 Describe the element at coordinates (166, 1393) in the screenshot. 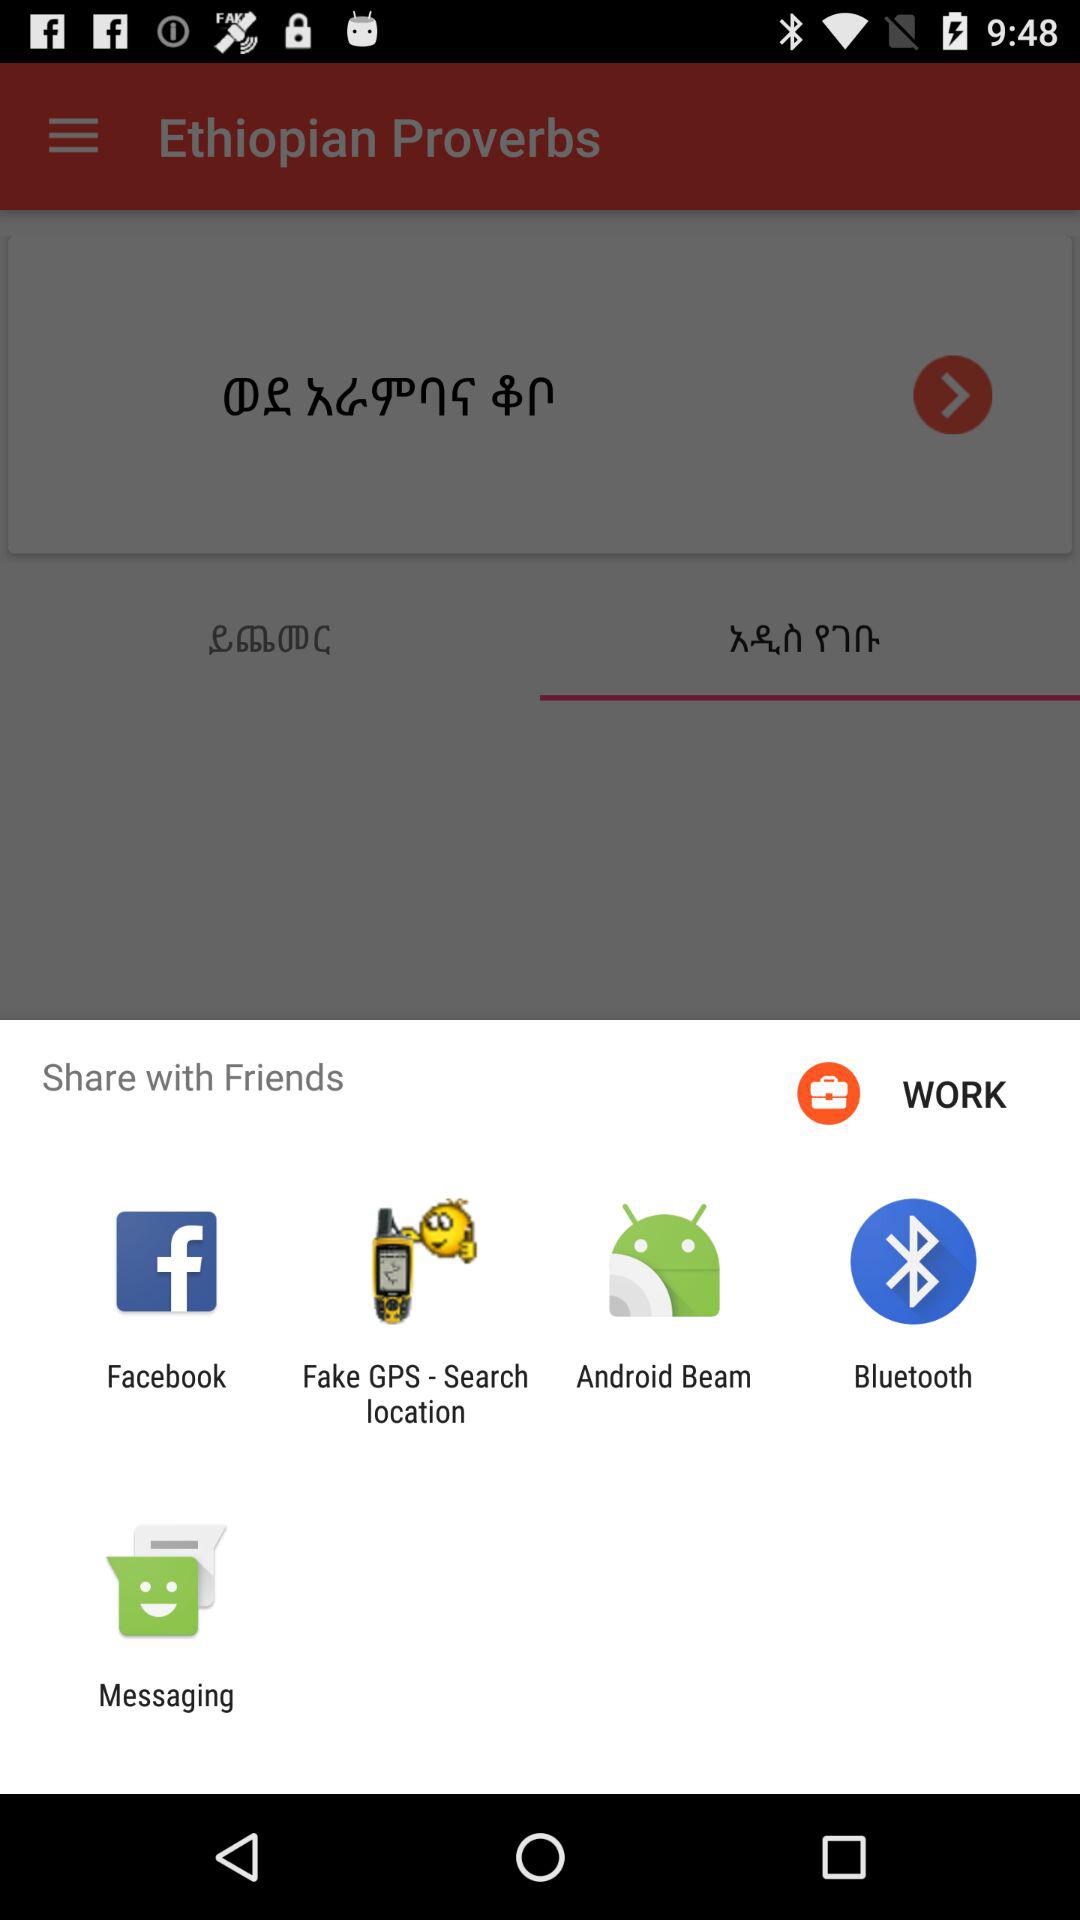

I see `turn on facebook` at that location.